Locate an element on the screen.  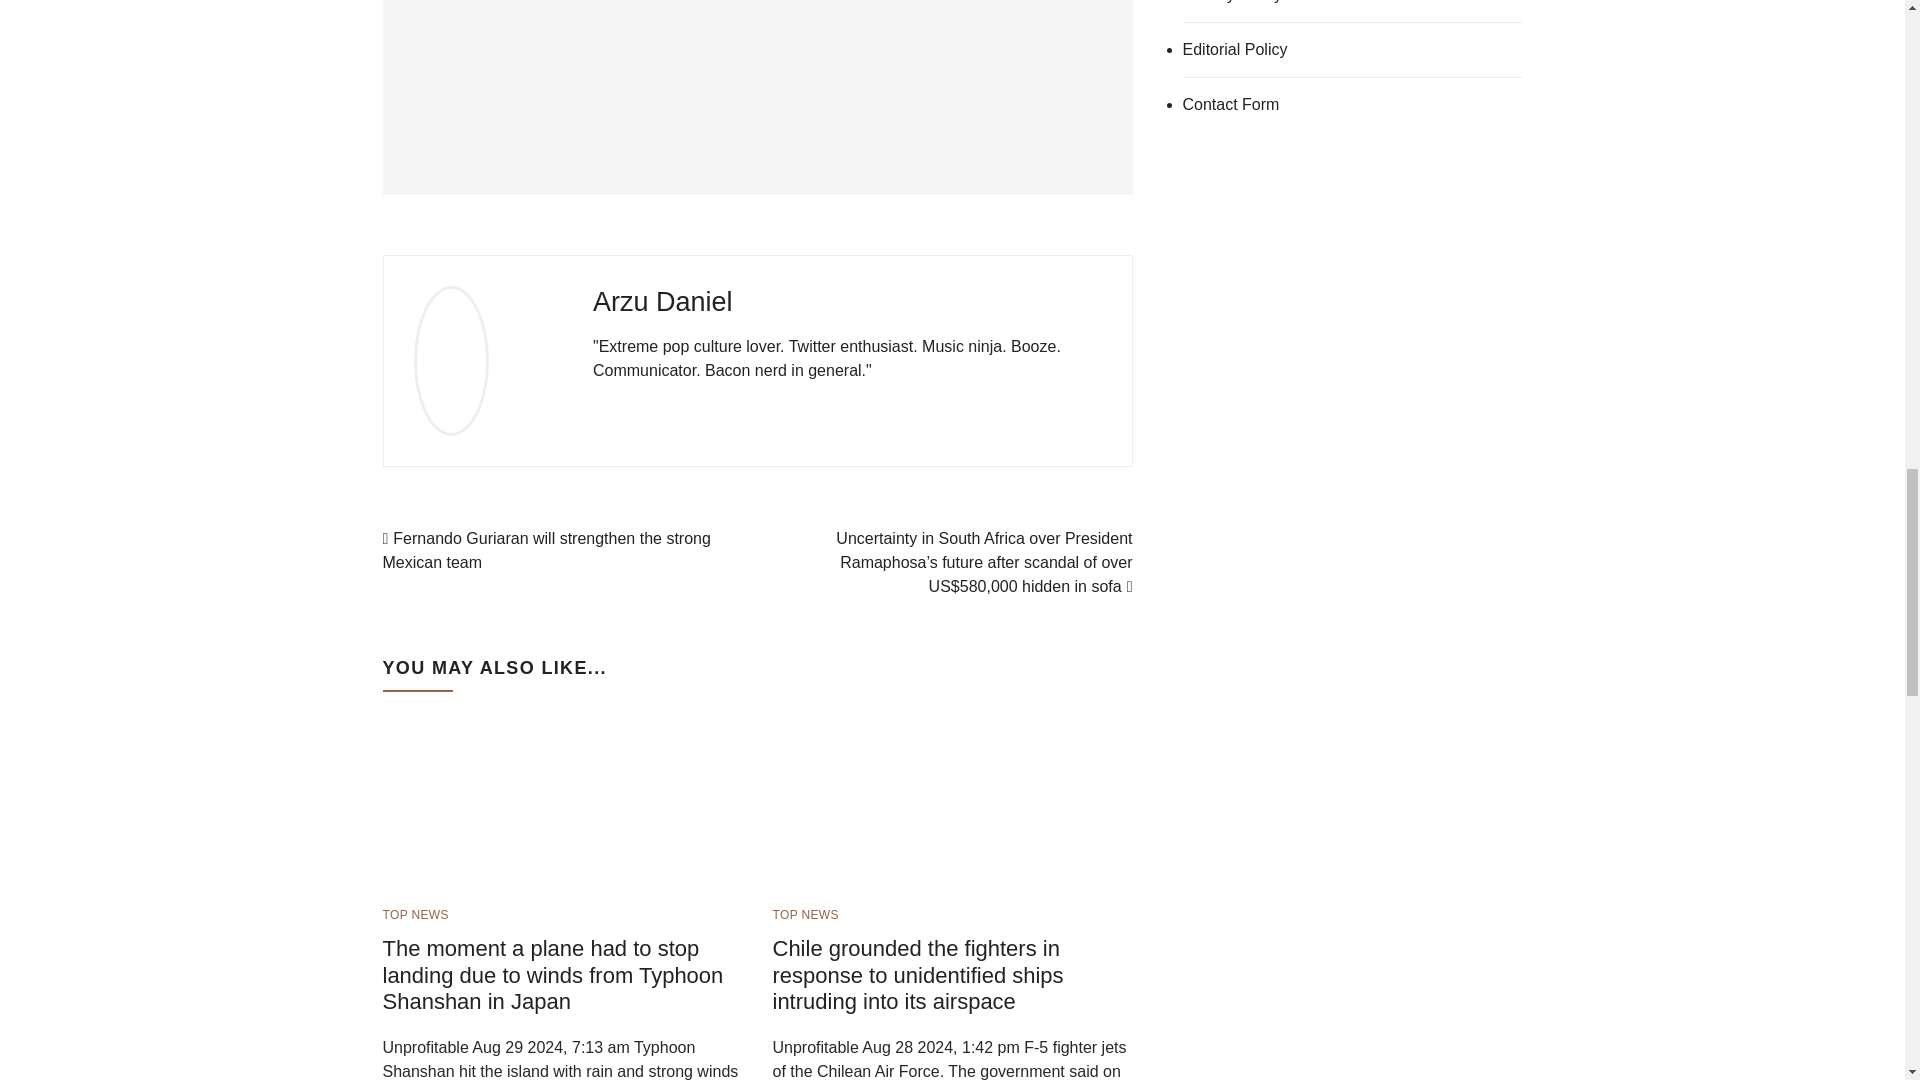
Fernando Guriaran will strengthen the strong Mexican team is located at coordinates (546, 550).